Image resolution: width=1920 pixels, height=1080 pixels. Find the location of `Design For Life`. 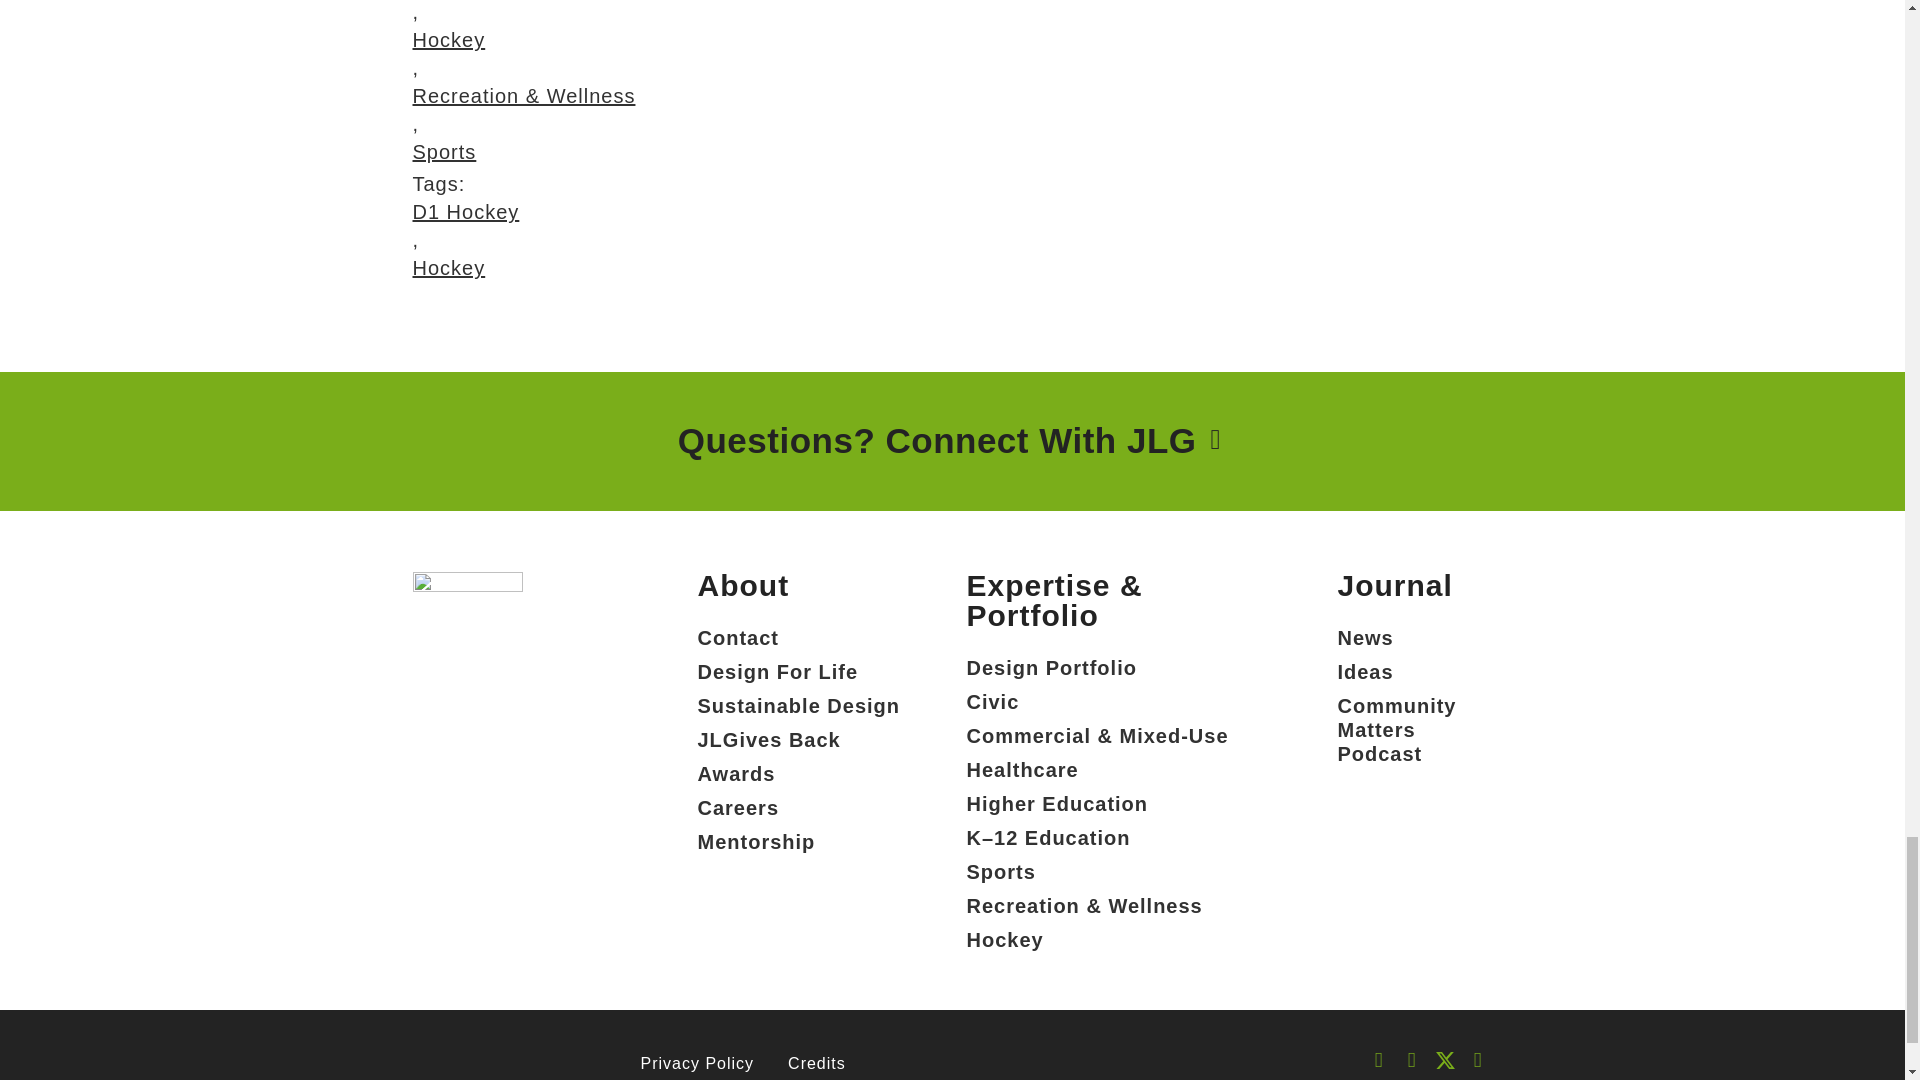

Design For Life is located at coordinates (799, 672).